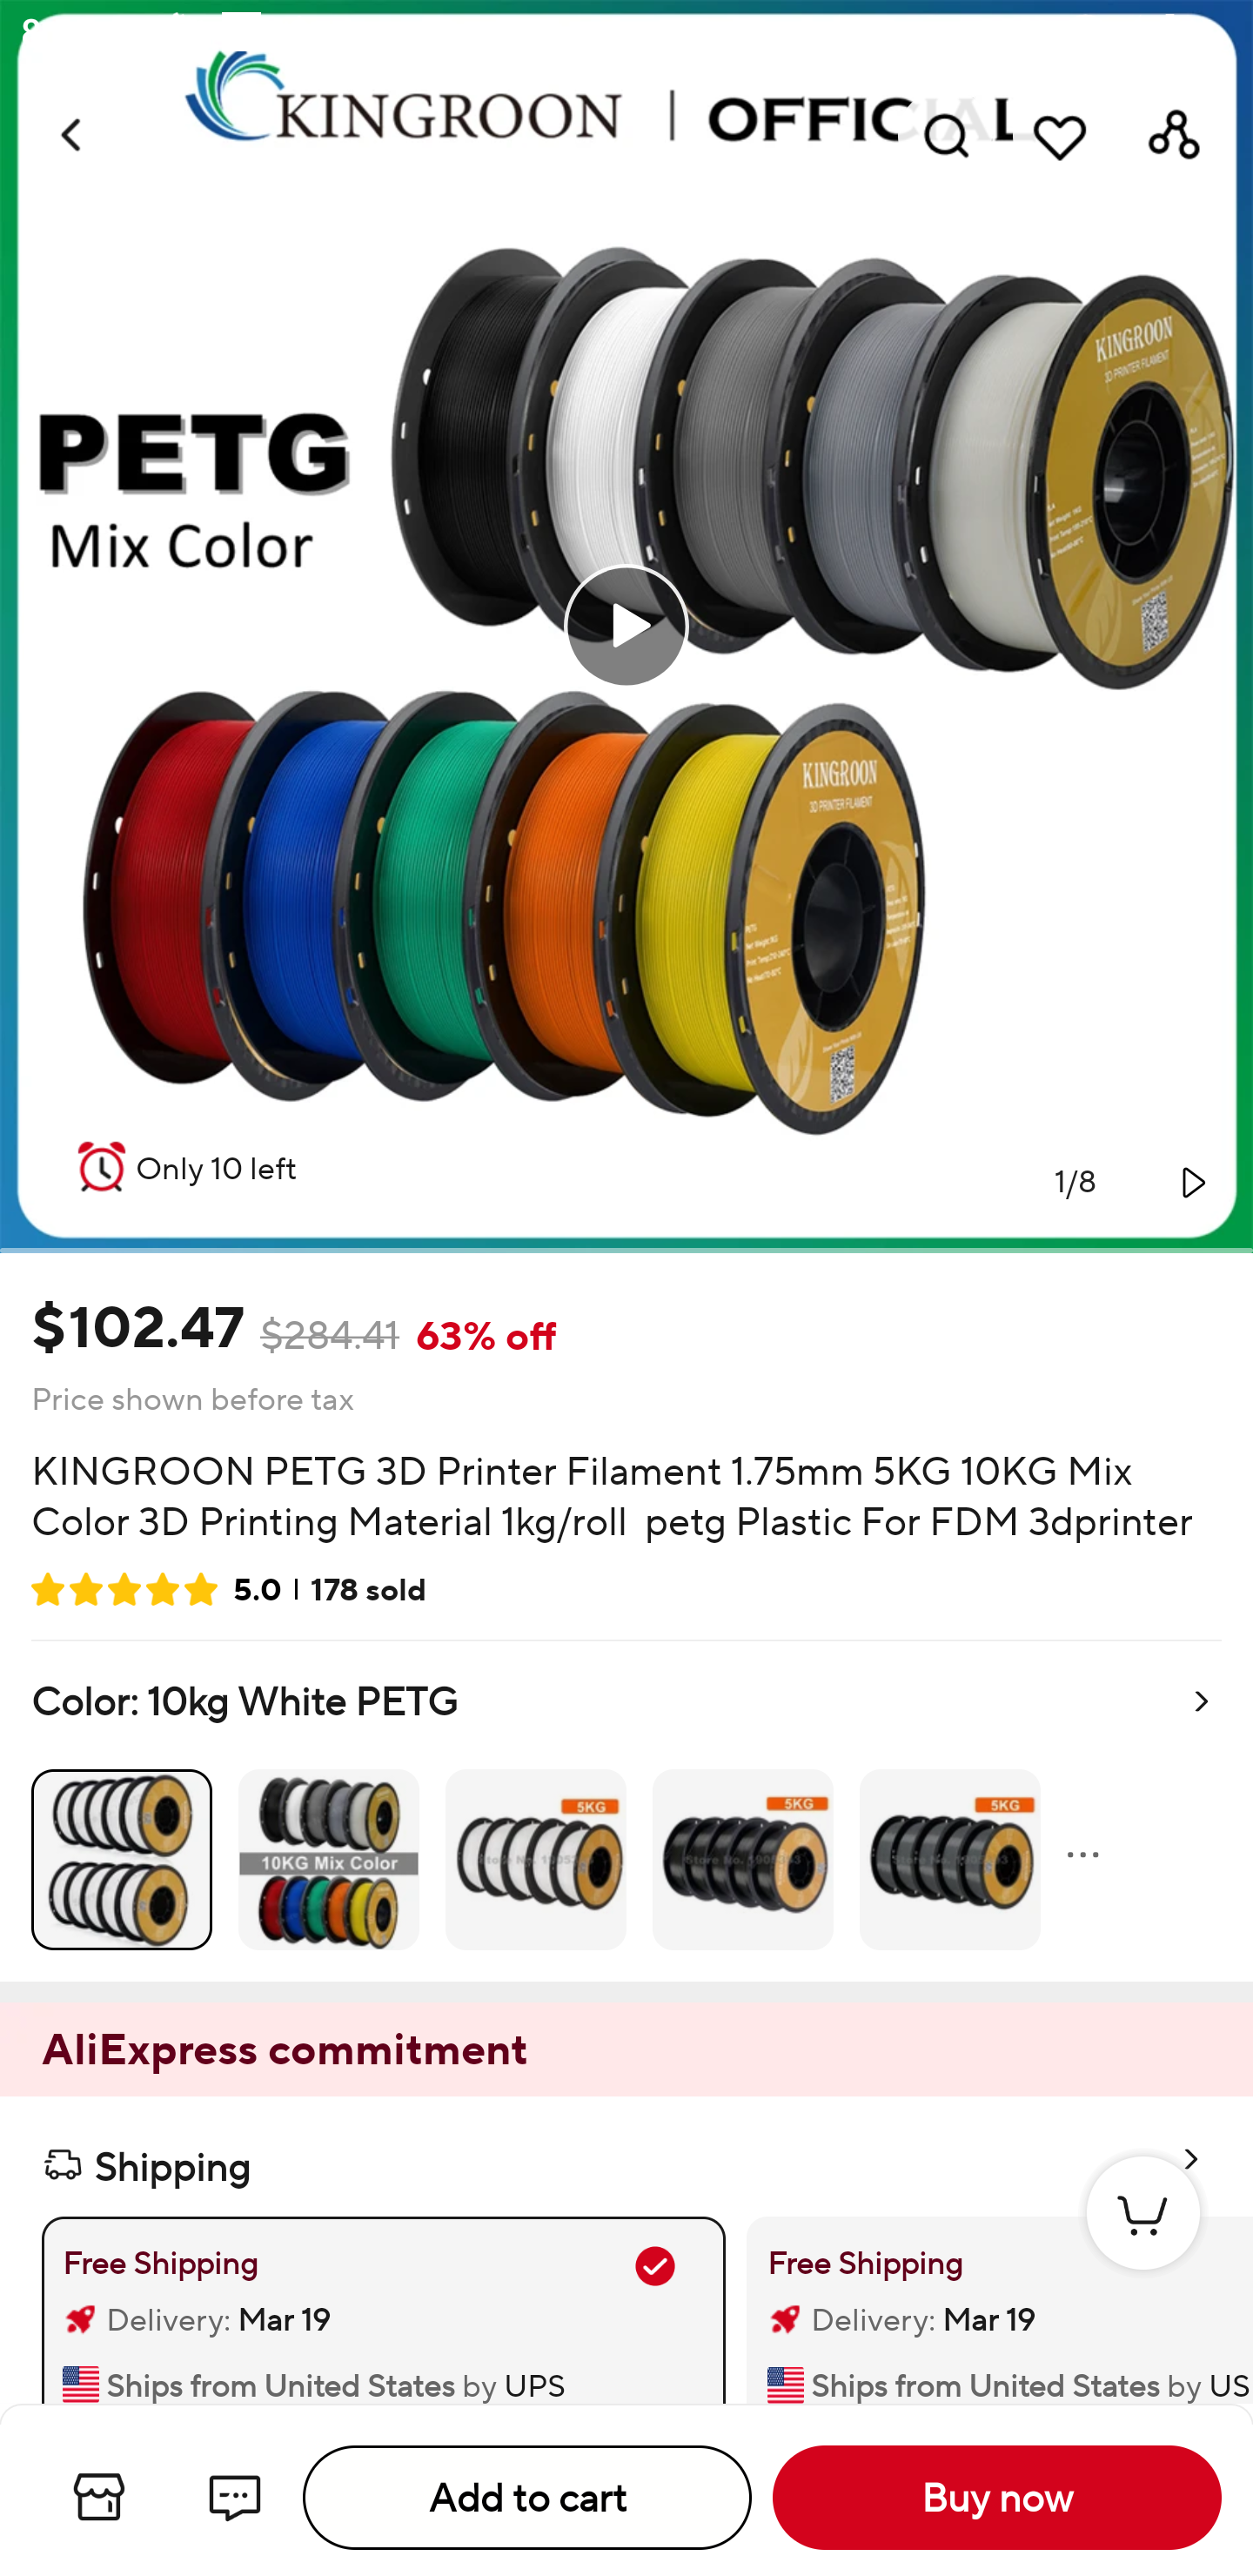 The height and width of the screenshot is (2576, 1253). What do you see at coordinates (73, 135) in the screenshot?
I see `Navigate up` at bounding box center [73, 135].